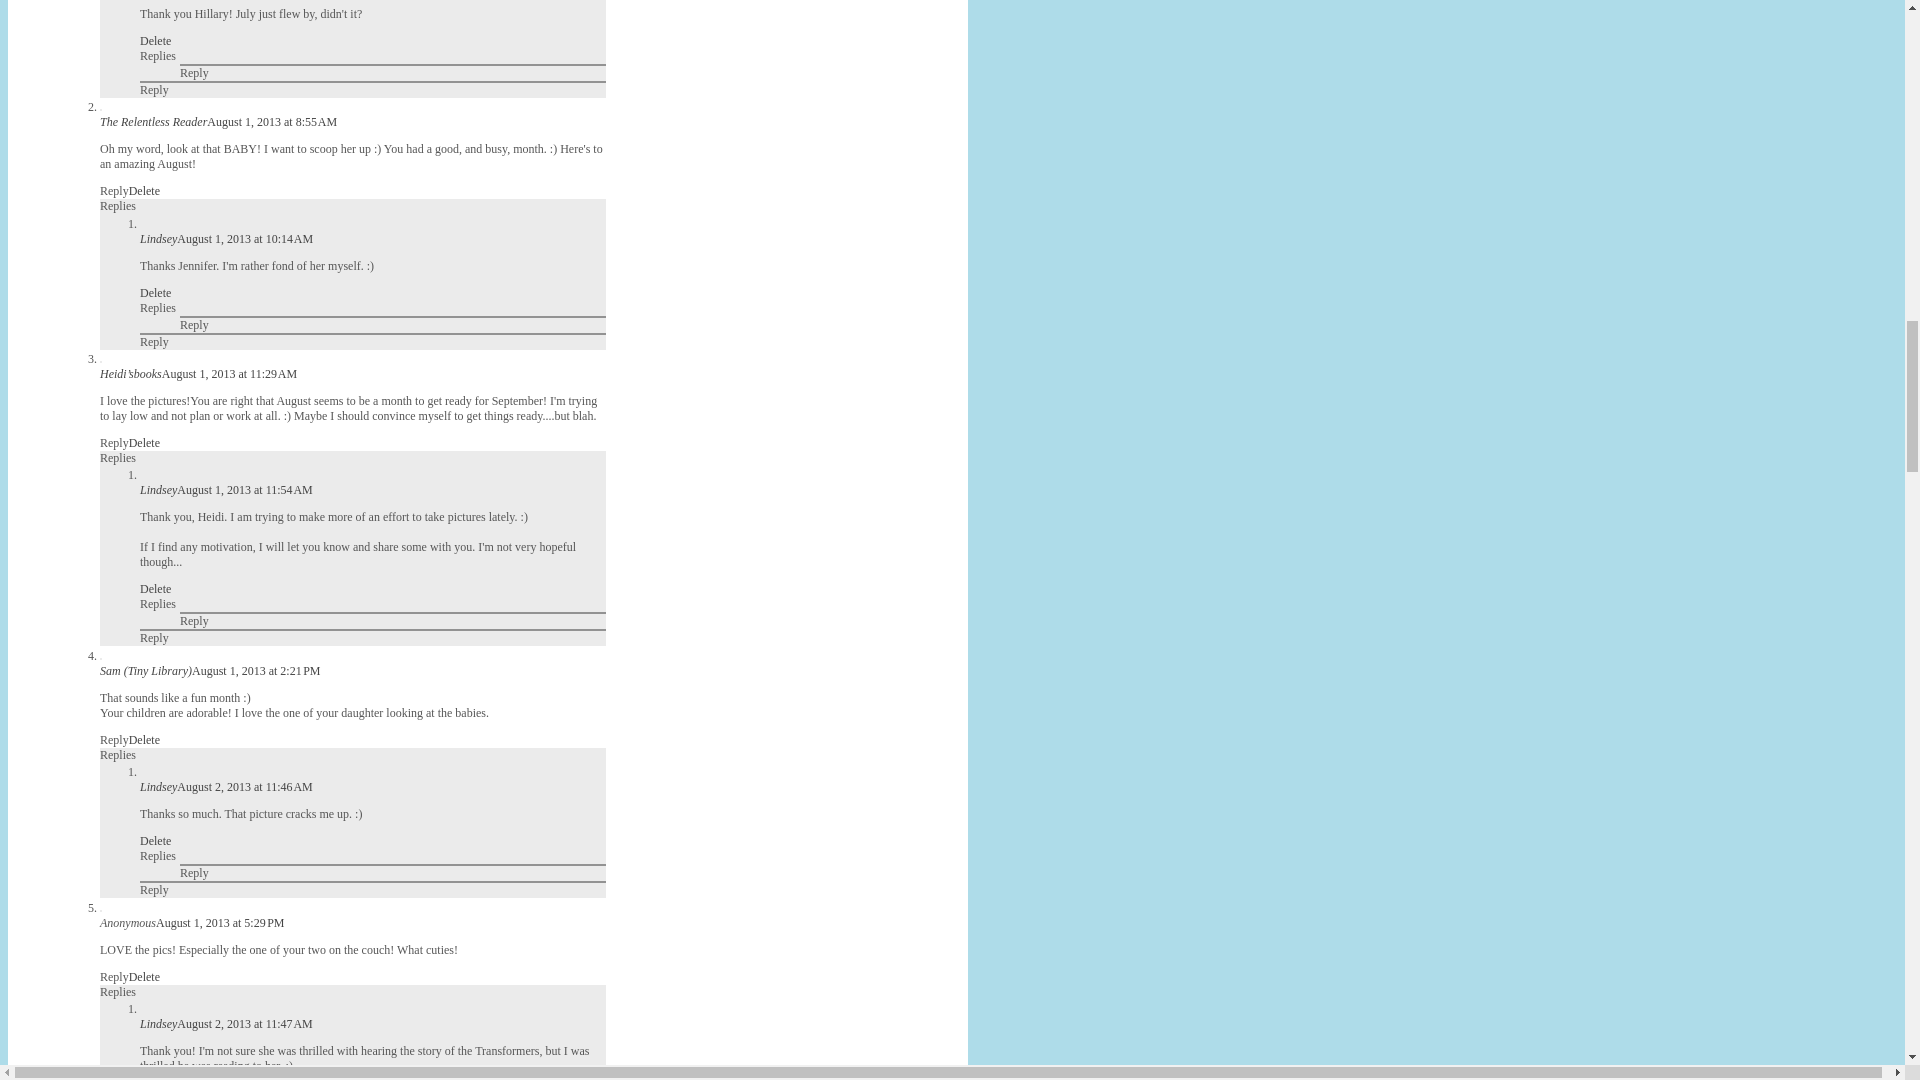 The height and width of the screenshot is (1080, 1920). What do you see at coordinates (118, 205) in the screenshot?
I see `Replies` at bounding box center [118, 205].